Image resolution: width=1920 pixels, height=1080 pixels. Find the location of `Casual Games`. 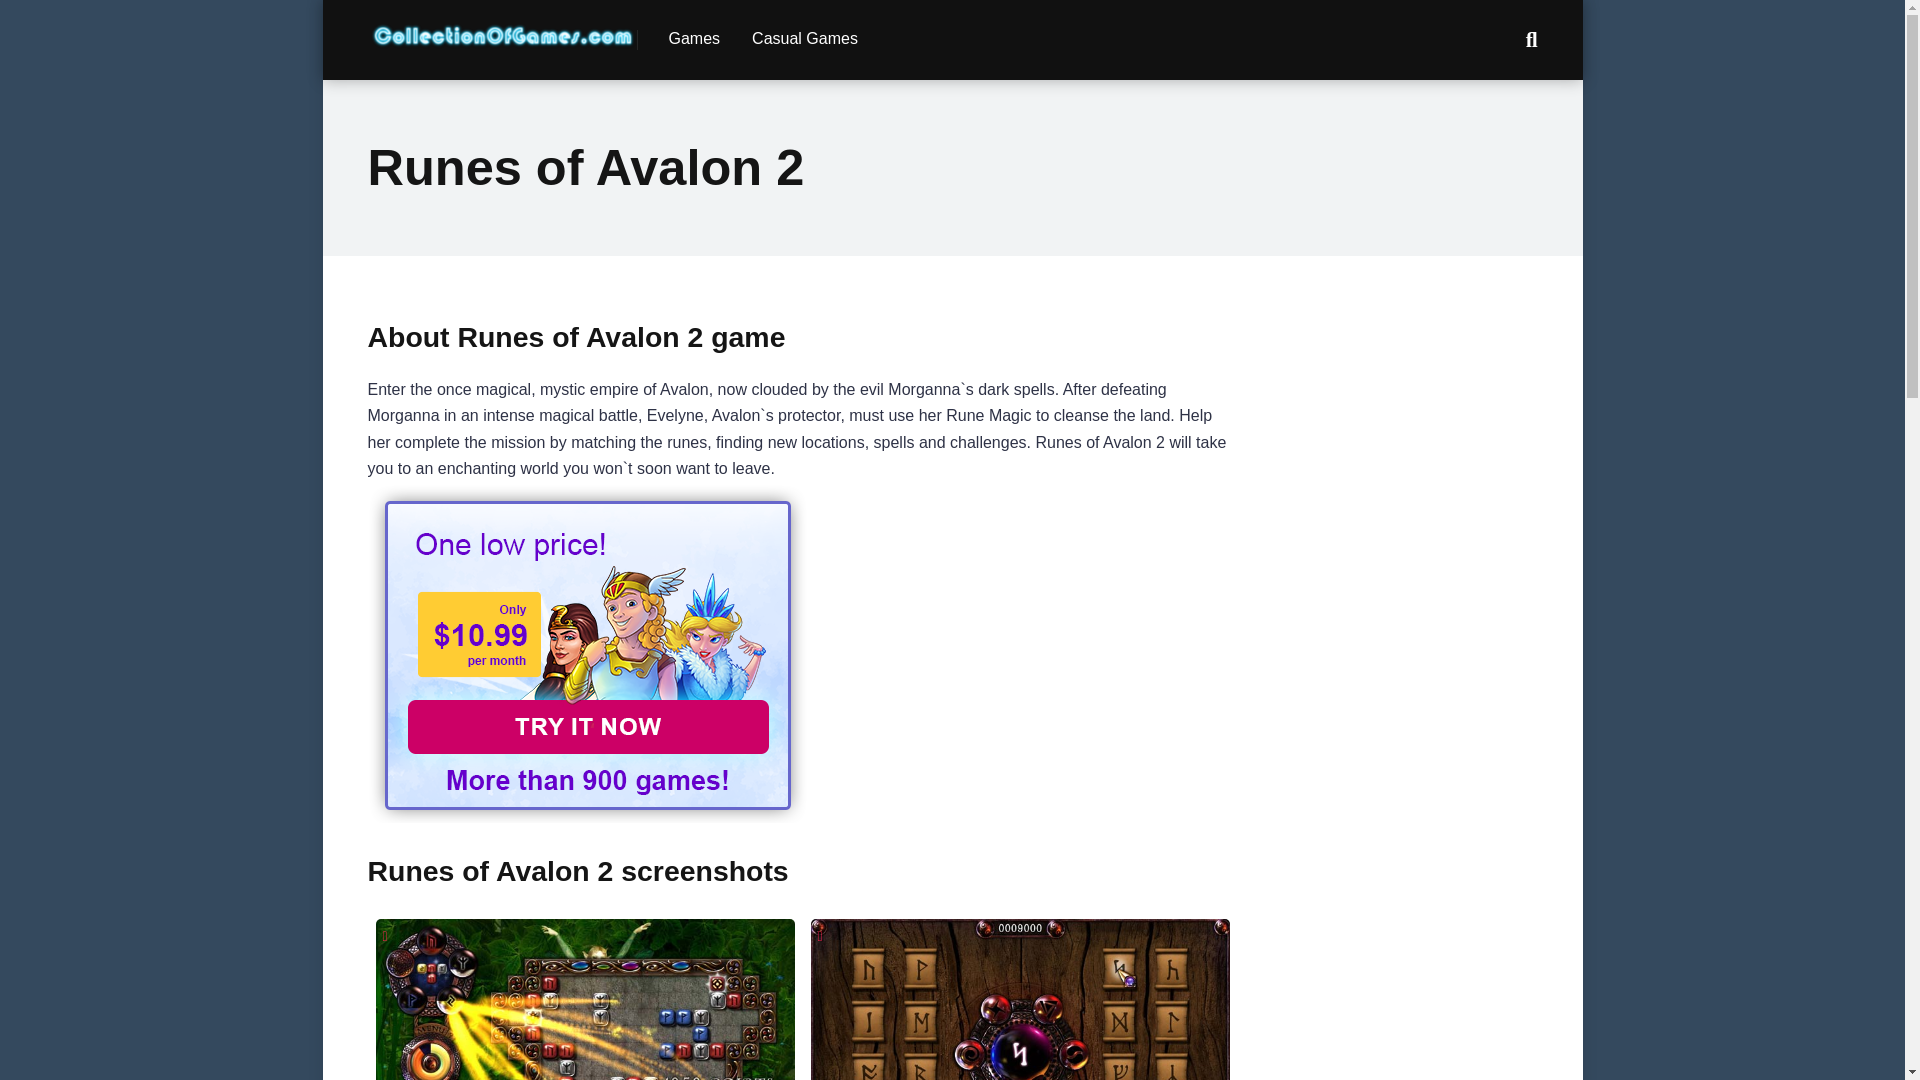

Casual Games is located at coordinates (804, 40).